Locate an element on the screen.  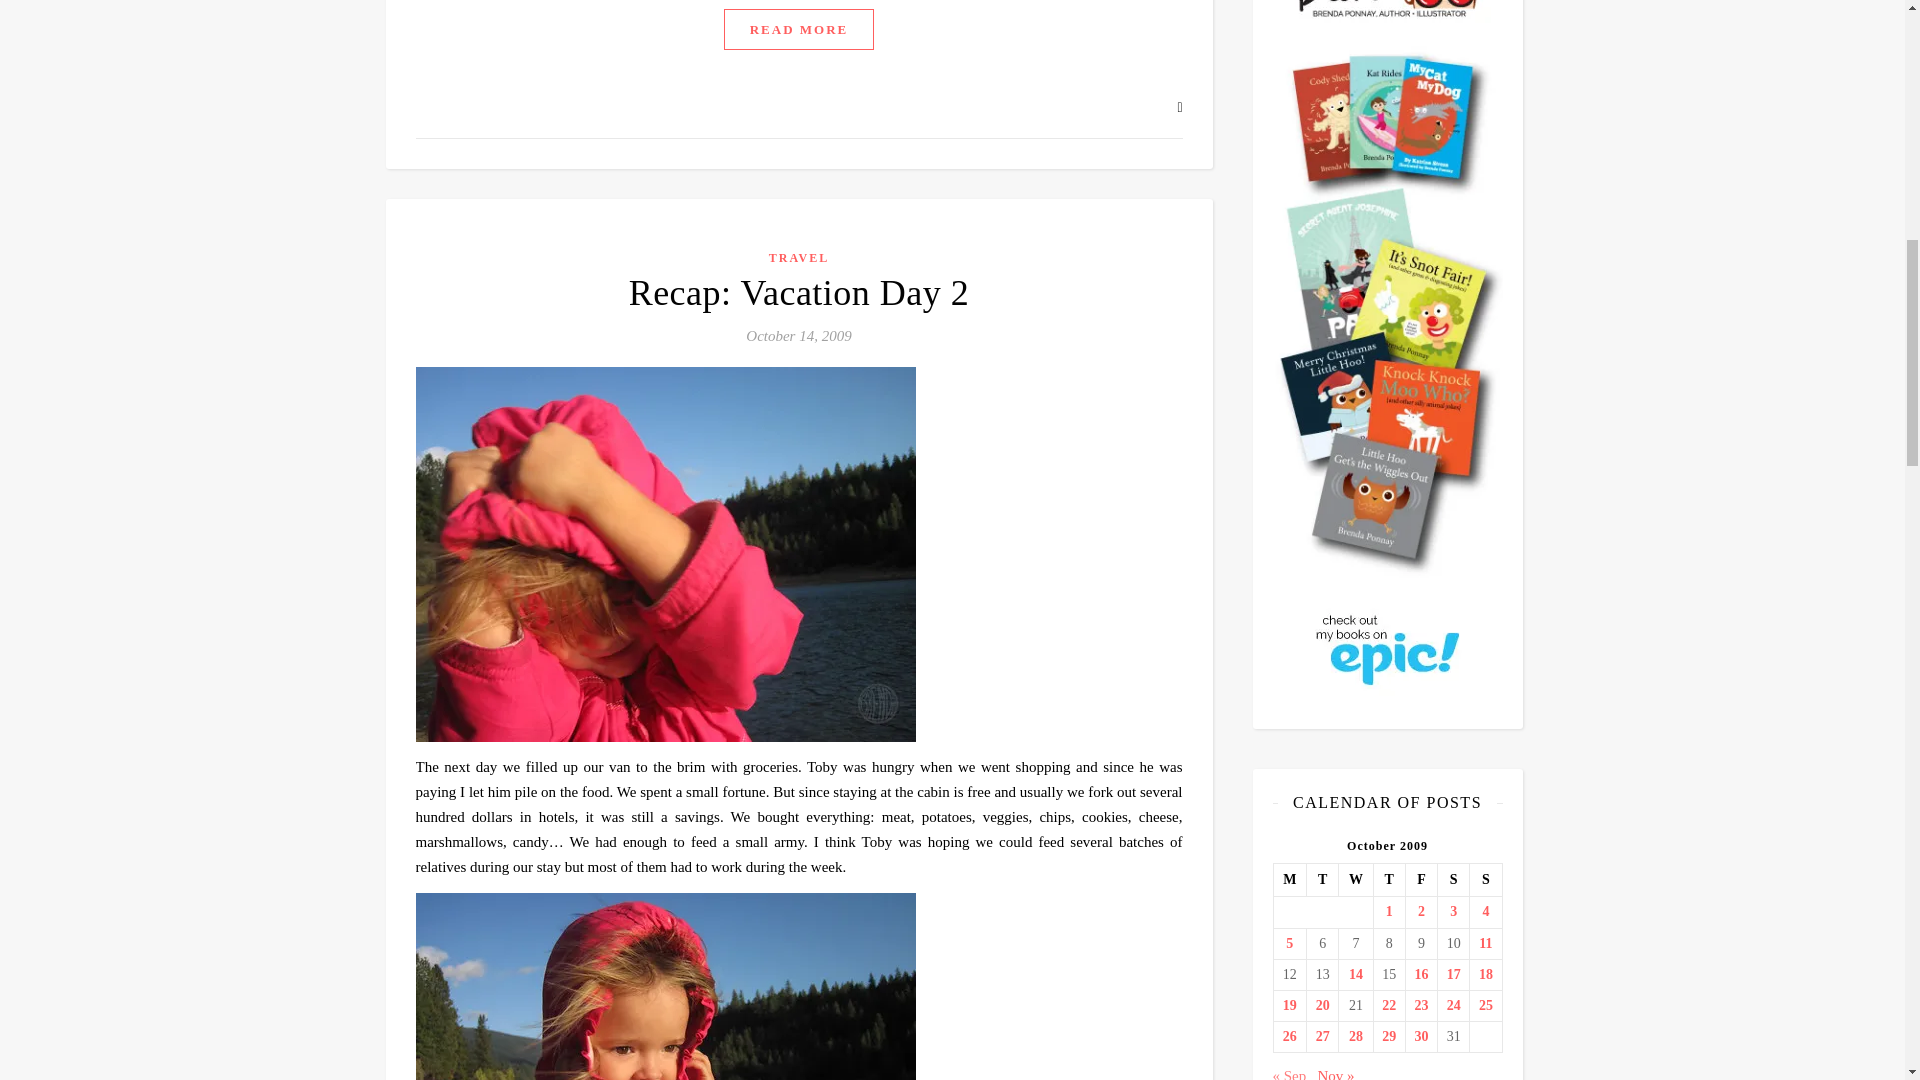
TRAVEL is located at coordinates (799, 256).